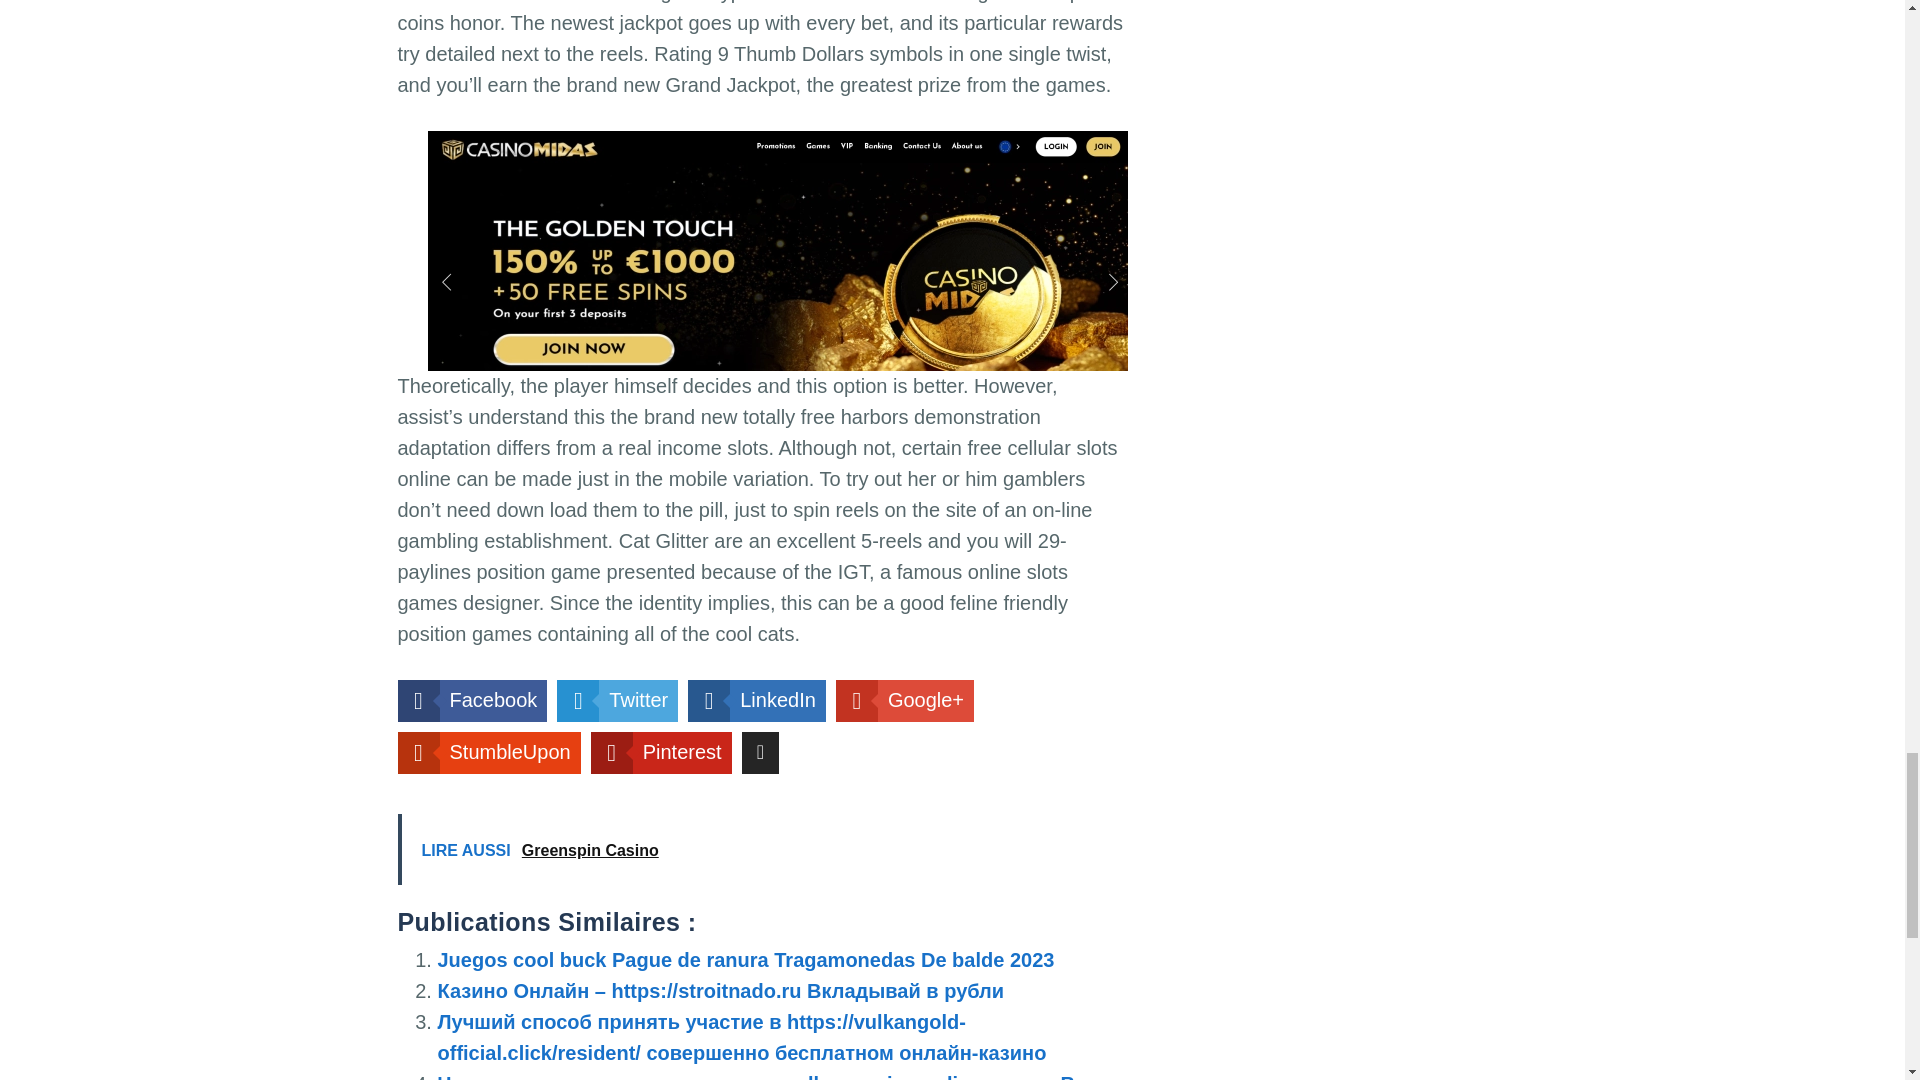 The image size is (1920, 1080). What do you see at coordinates (762, 849) in the screenshot?
I see `LIRE AUSSI  Greenspin Casino` at bounding box center [762, 849].